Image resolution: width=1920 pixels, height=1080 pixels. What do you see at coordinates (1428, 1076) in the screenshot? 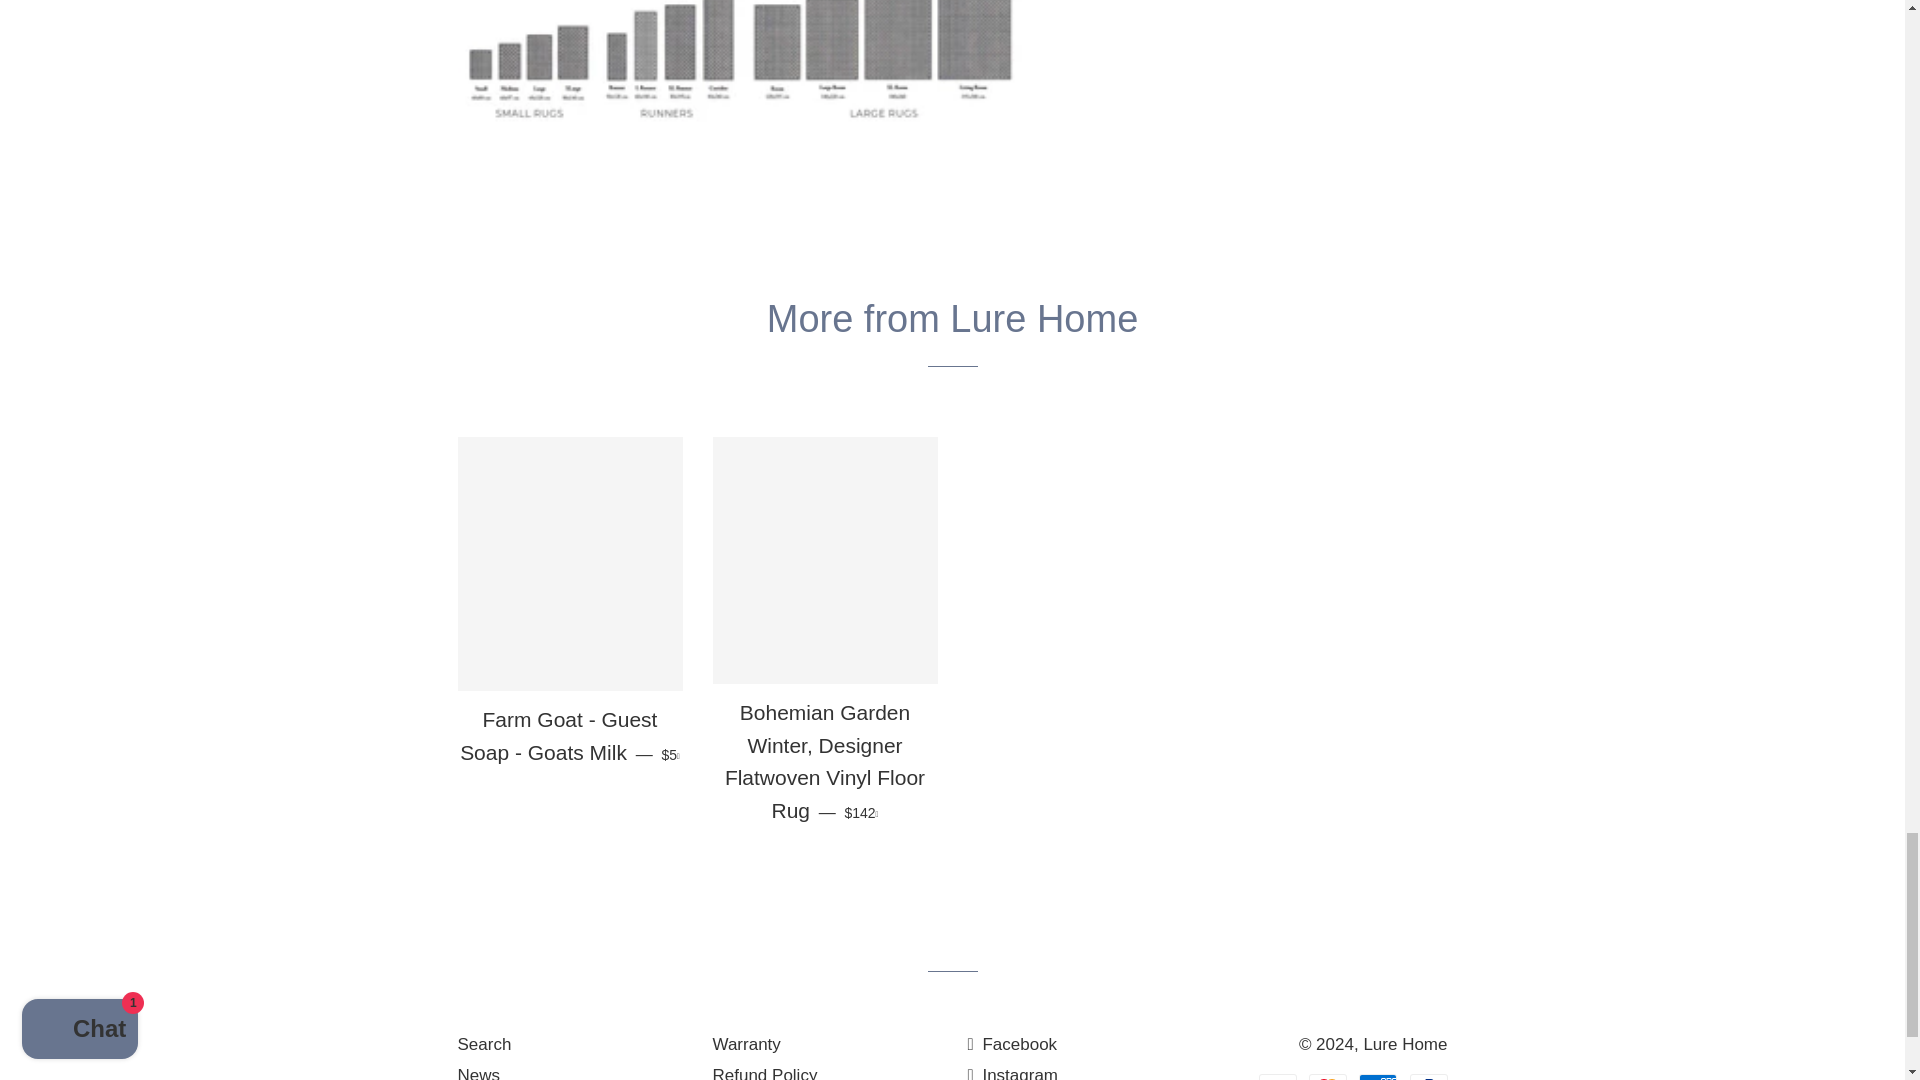
I see `PayPal` at bounding box center [1428, 1076].